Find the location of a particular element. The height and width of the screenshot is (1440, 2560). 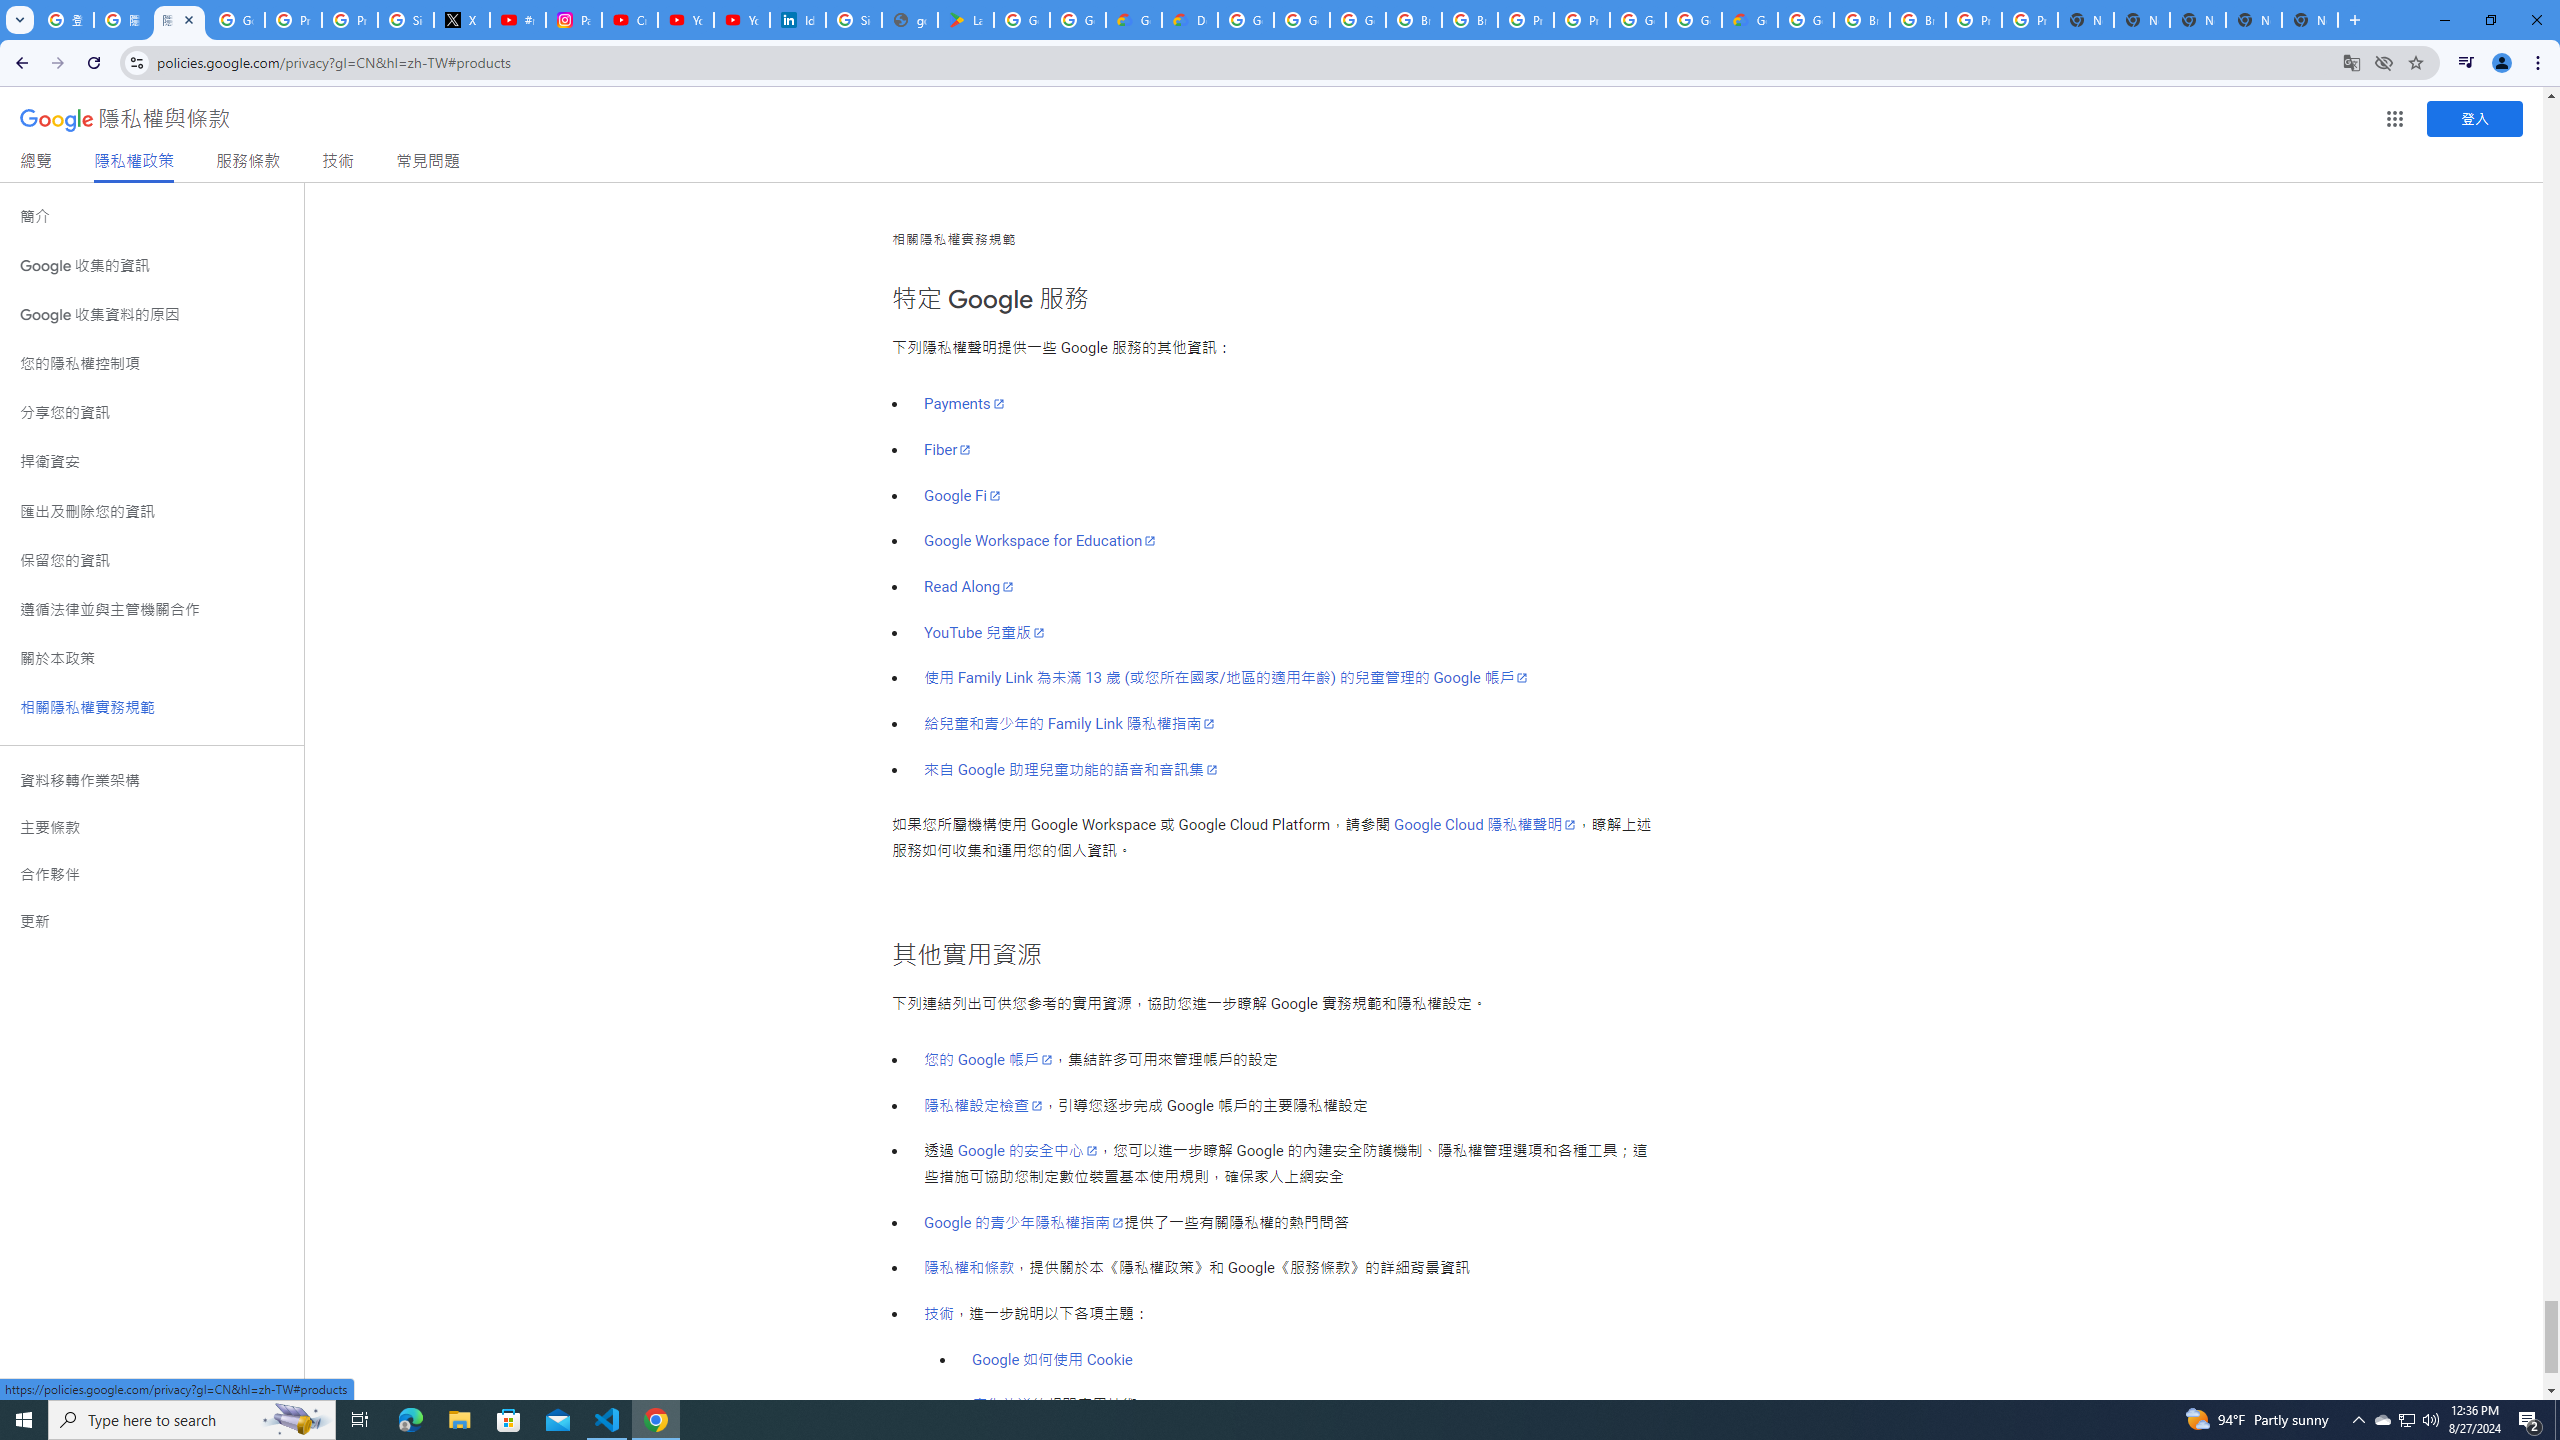

Google Cloud Platform is located at coordinates (1693, 20).